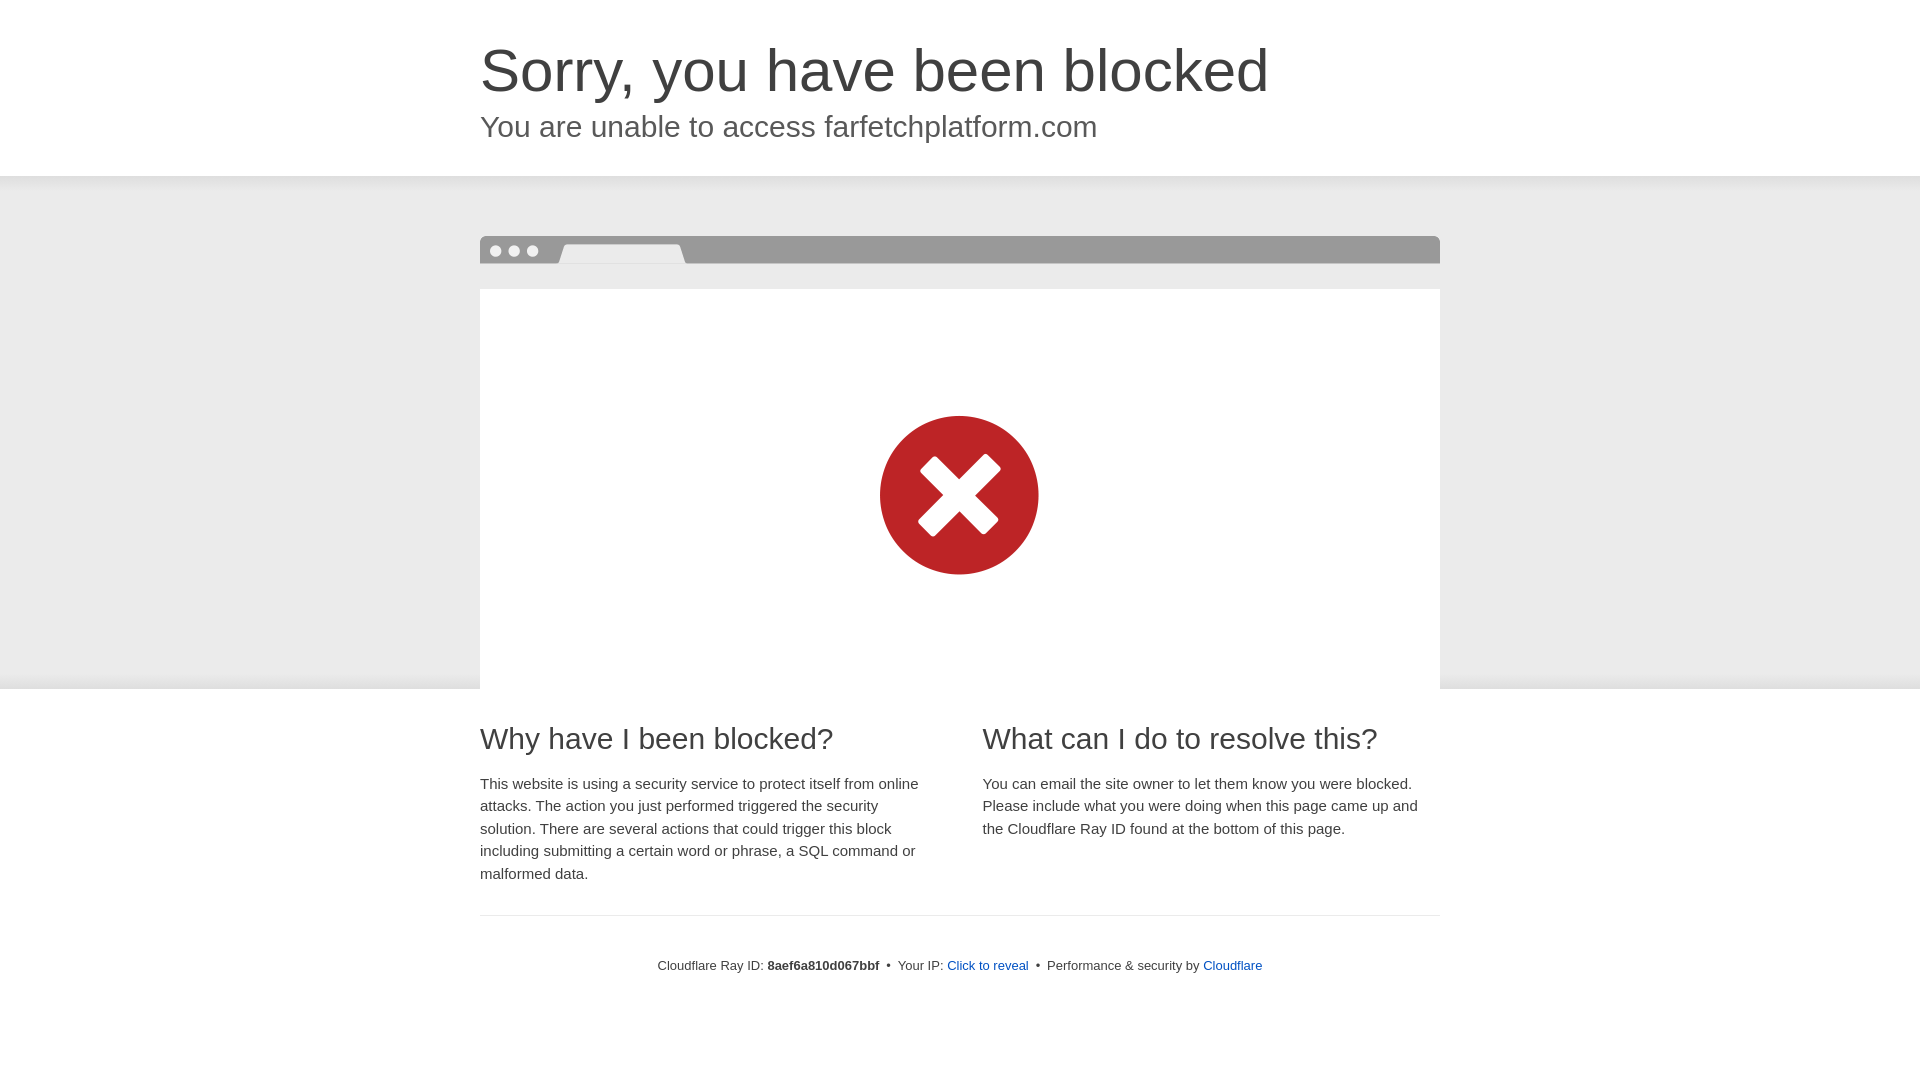 The image size is (1920, 1080). What do you see at coordinates (1232, 965) in the screenshot?
I see `Cloudflare` at bounding box center [1232, 965].